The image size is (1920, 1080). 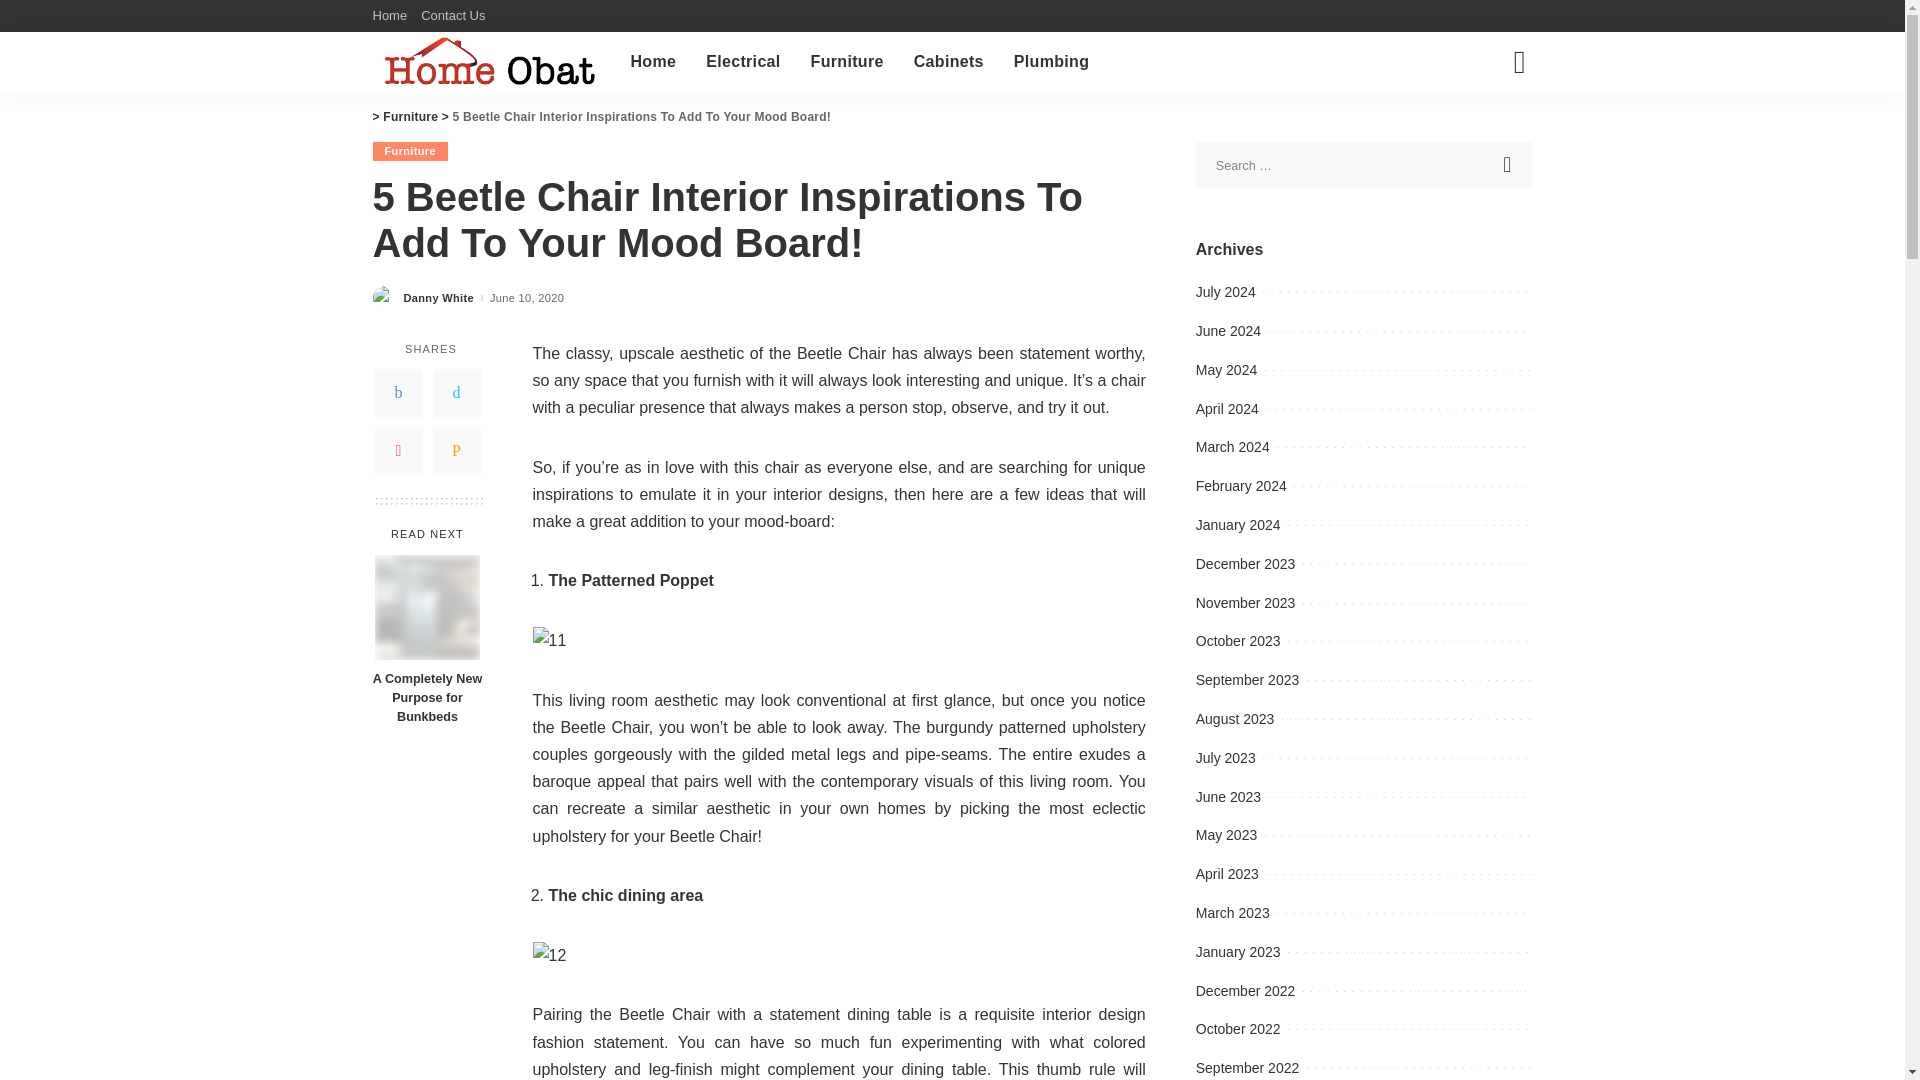 I want to click on A Completely New Purpose for Bunkbeds, so click(x=426, y=698).